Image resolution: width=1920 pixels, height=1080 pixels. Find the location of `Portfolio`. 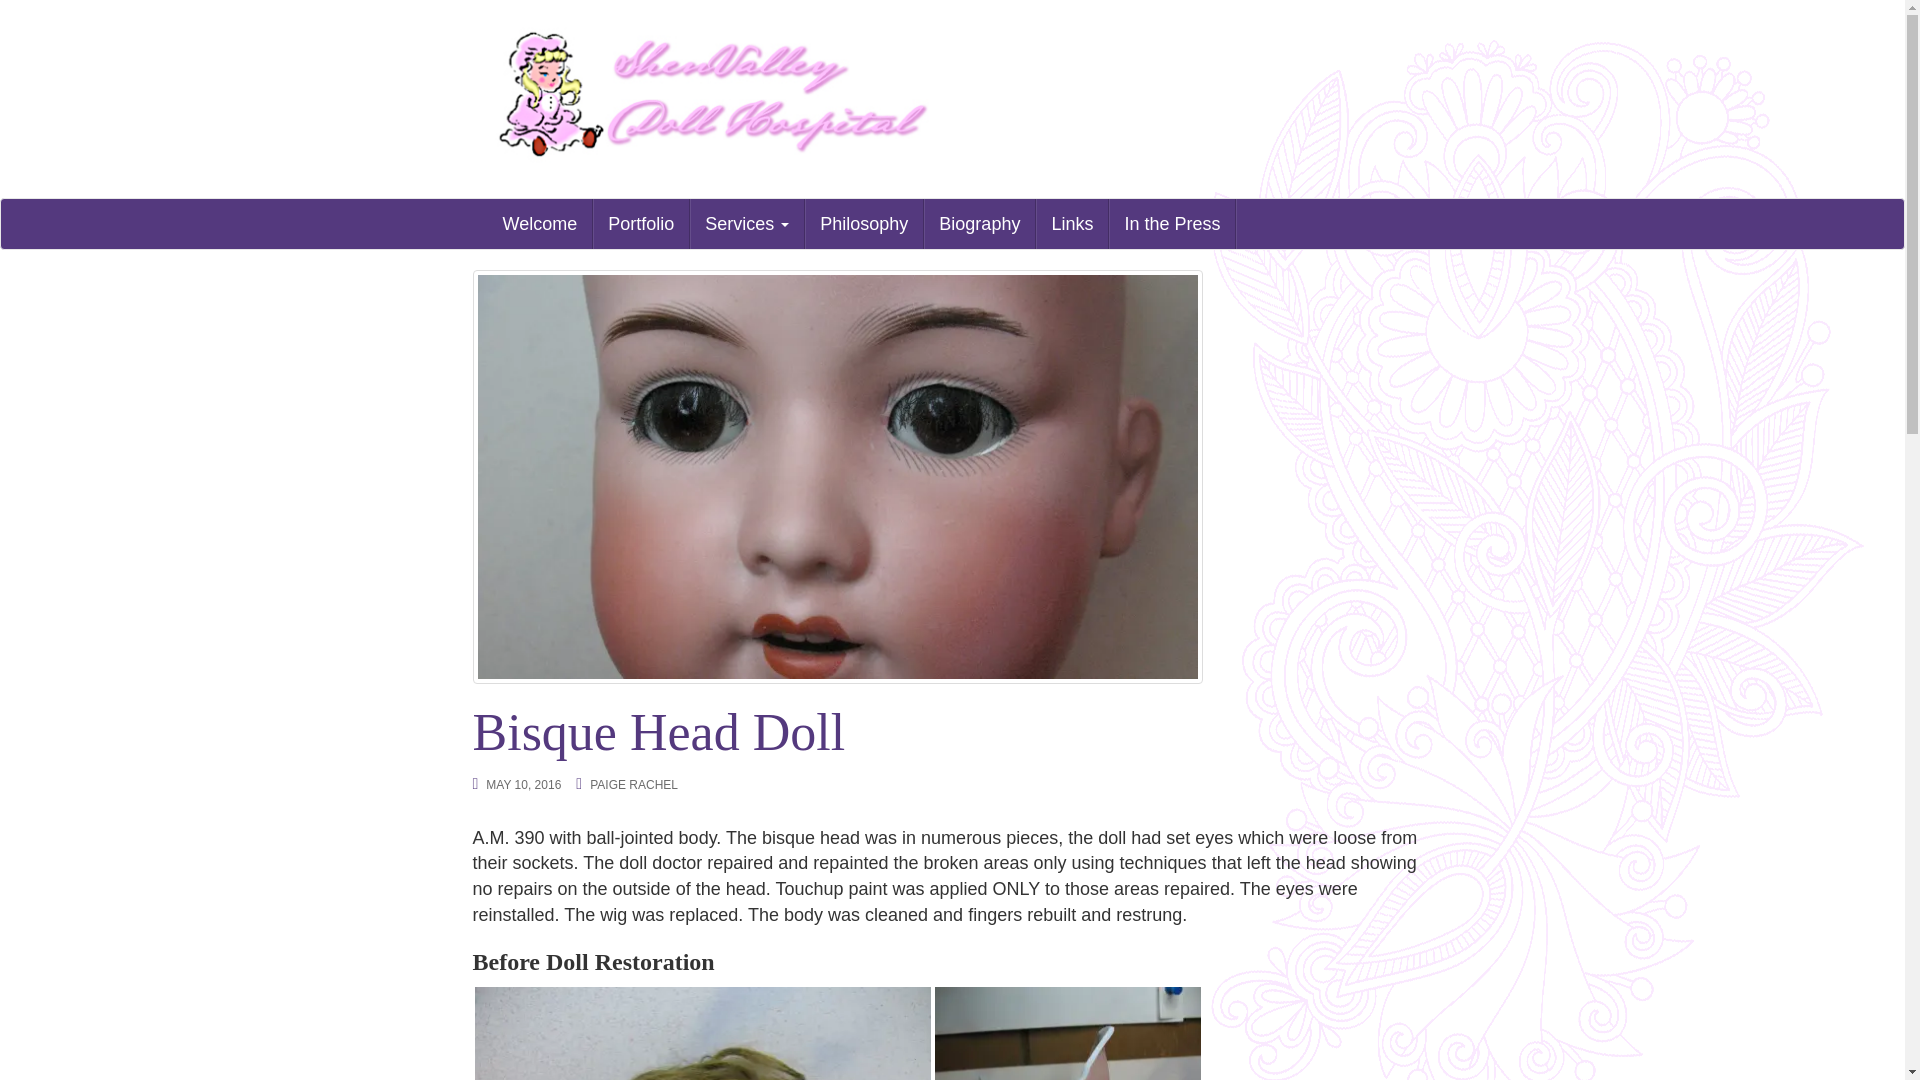

Portfolio is located at coordinates (641, 222).